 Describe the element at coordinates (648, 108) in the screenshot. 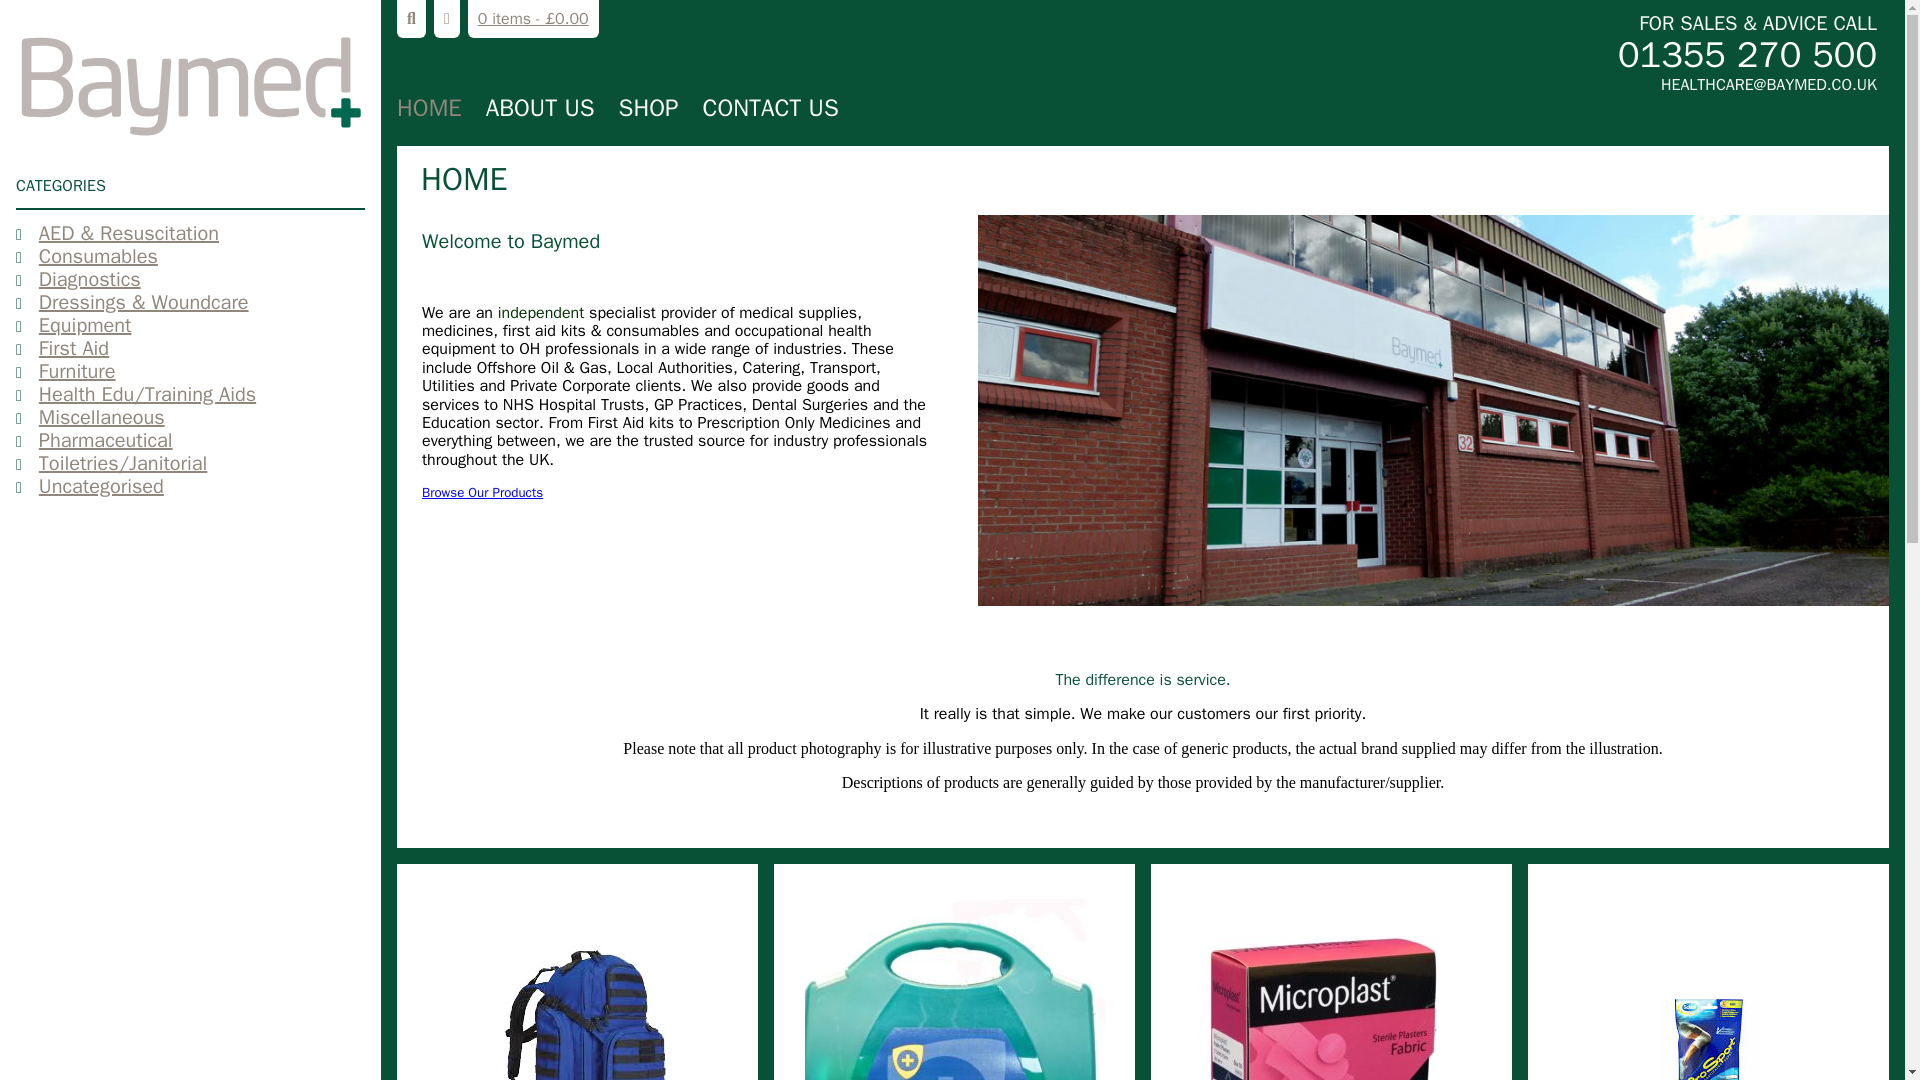

I see `Shop` at that location.